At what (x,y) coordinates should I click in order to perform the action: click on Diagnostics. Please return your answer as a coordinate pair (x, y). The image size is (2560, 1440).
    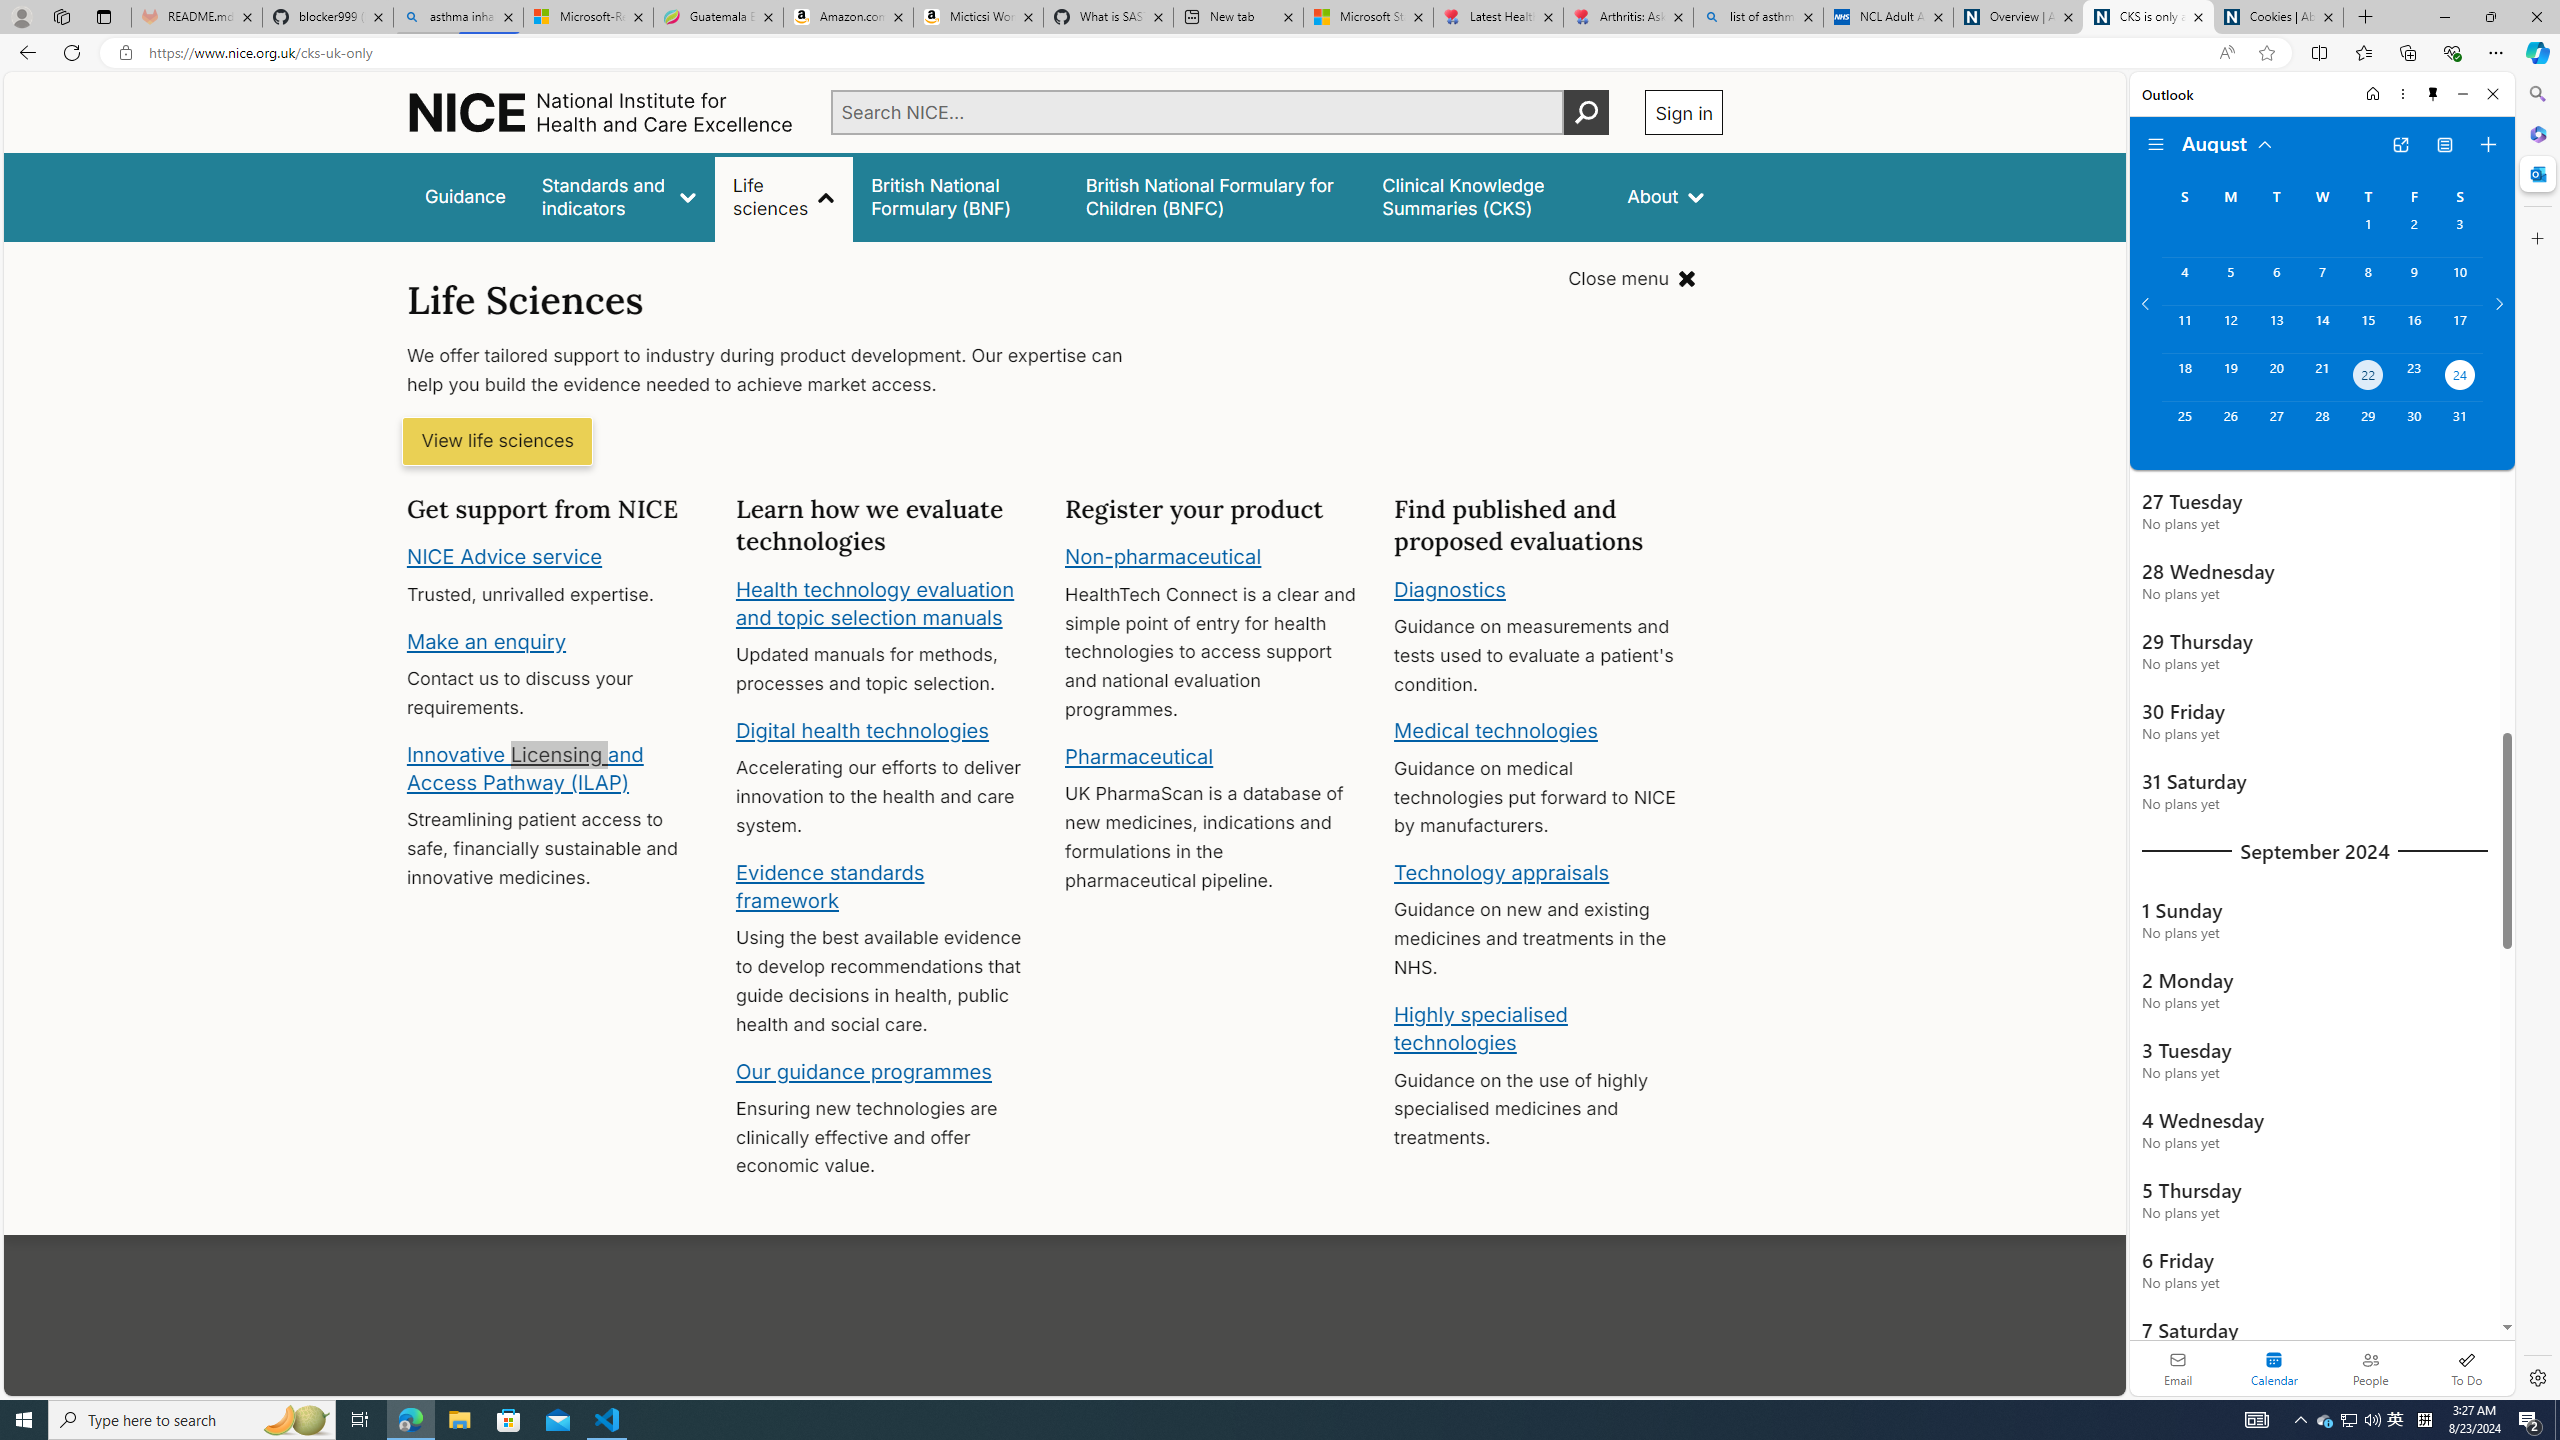
    Looking at the image, I should click on (1450, 588).